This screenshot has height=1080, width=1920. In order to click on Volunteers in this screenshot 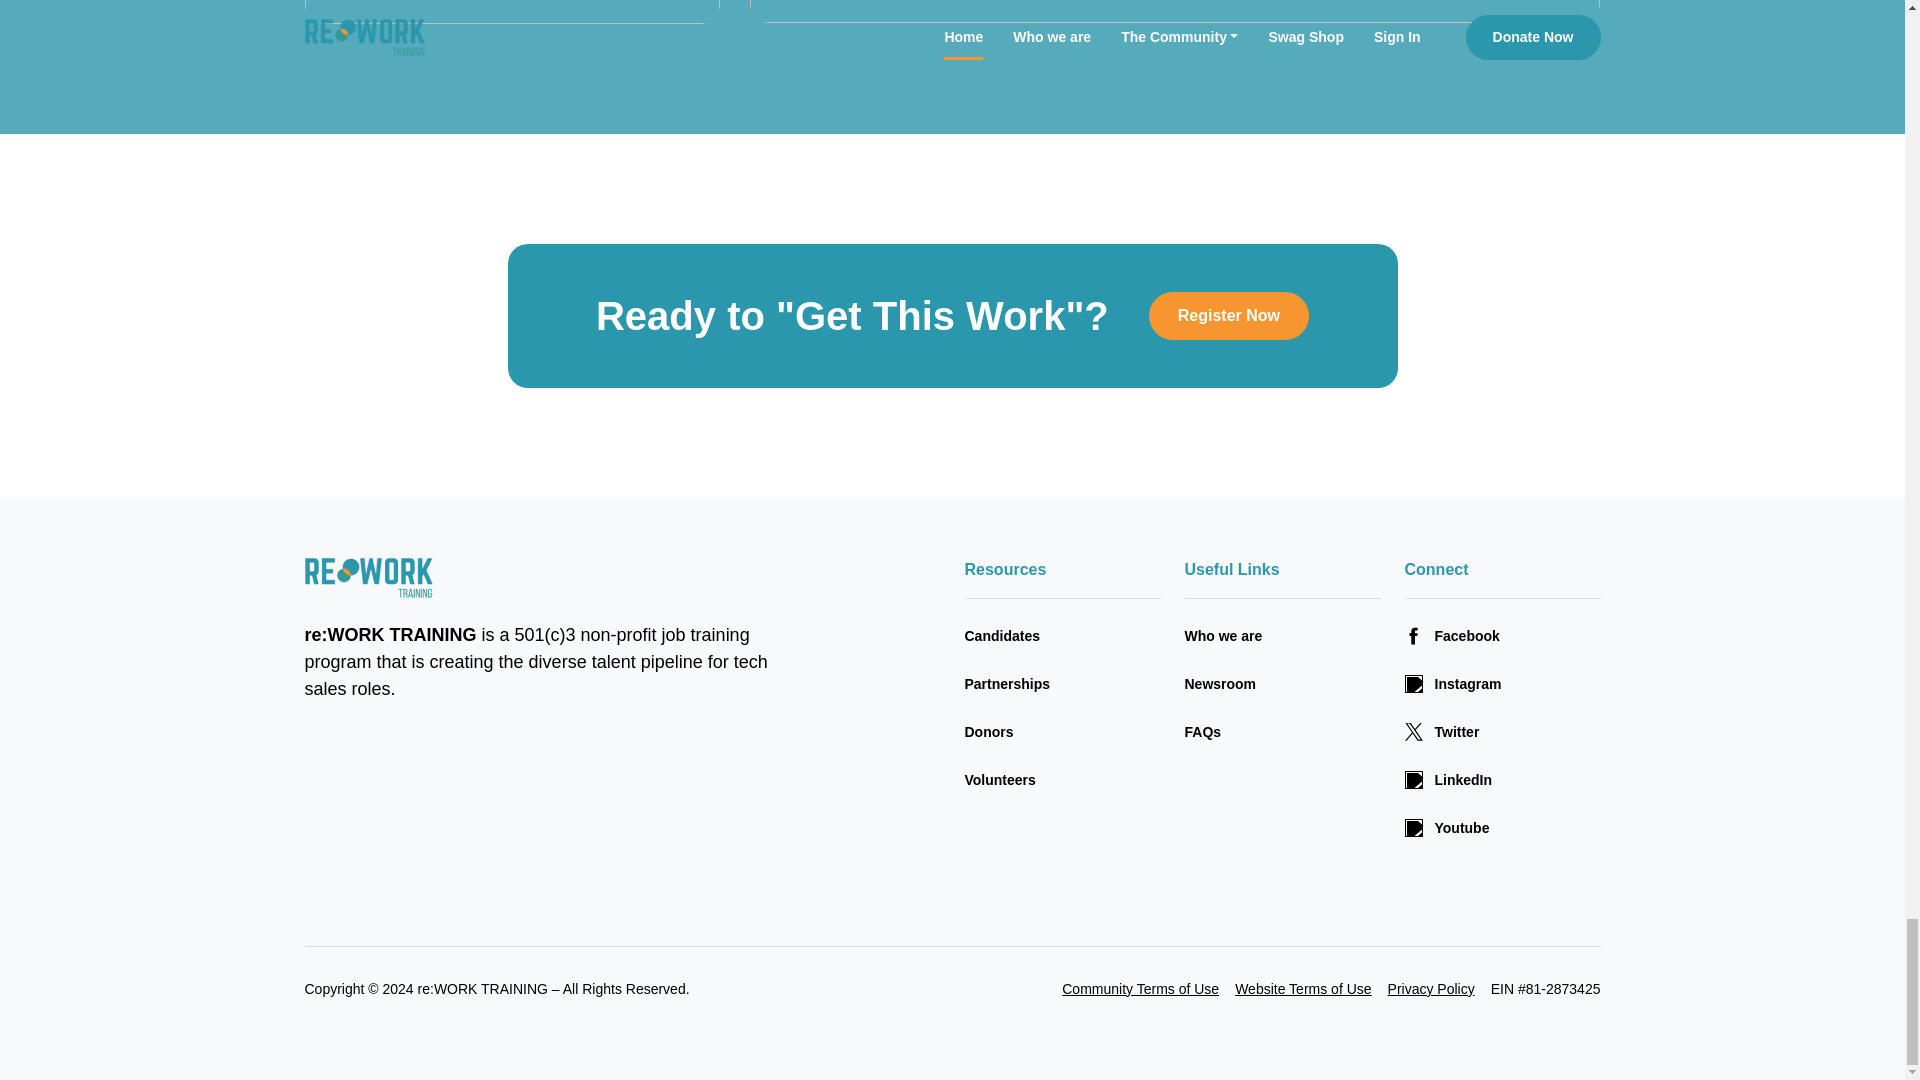, I will do `click(1061, 780)`.